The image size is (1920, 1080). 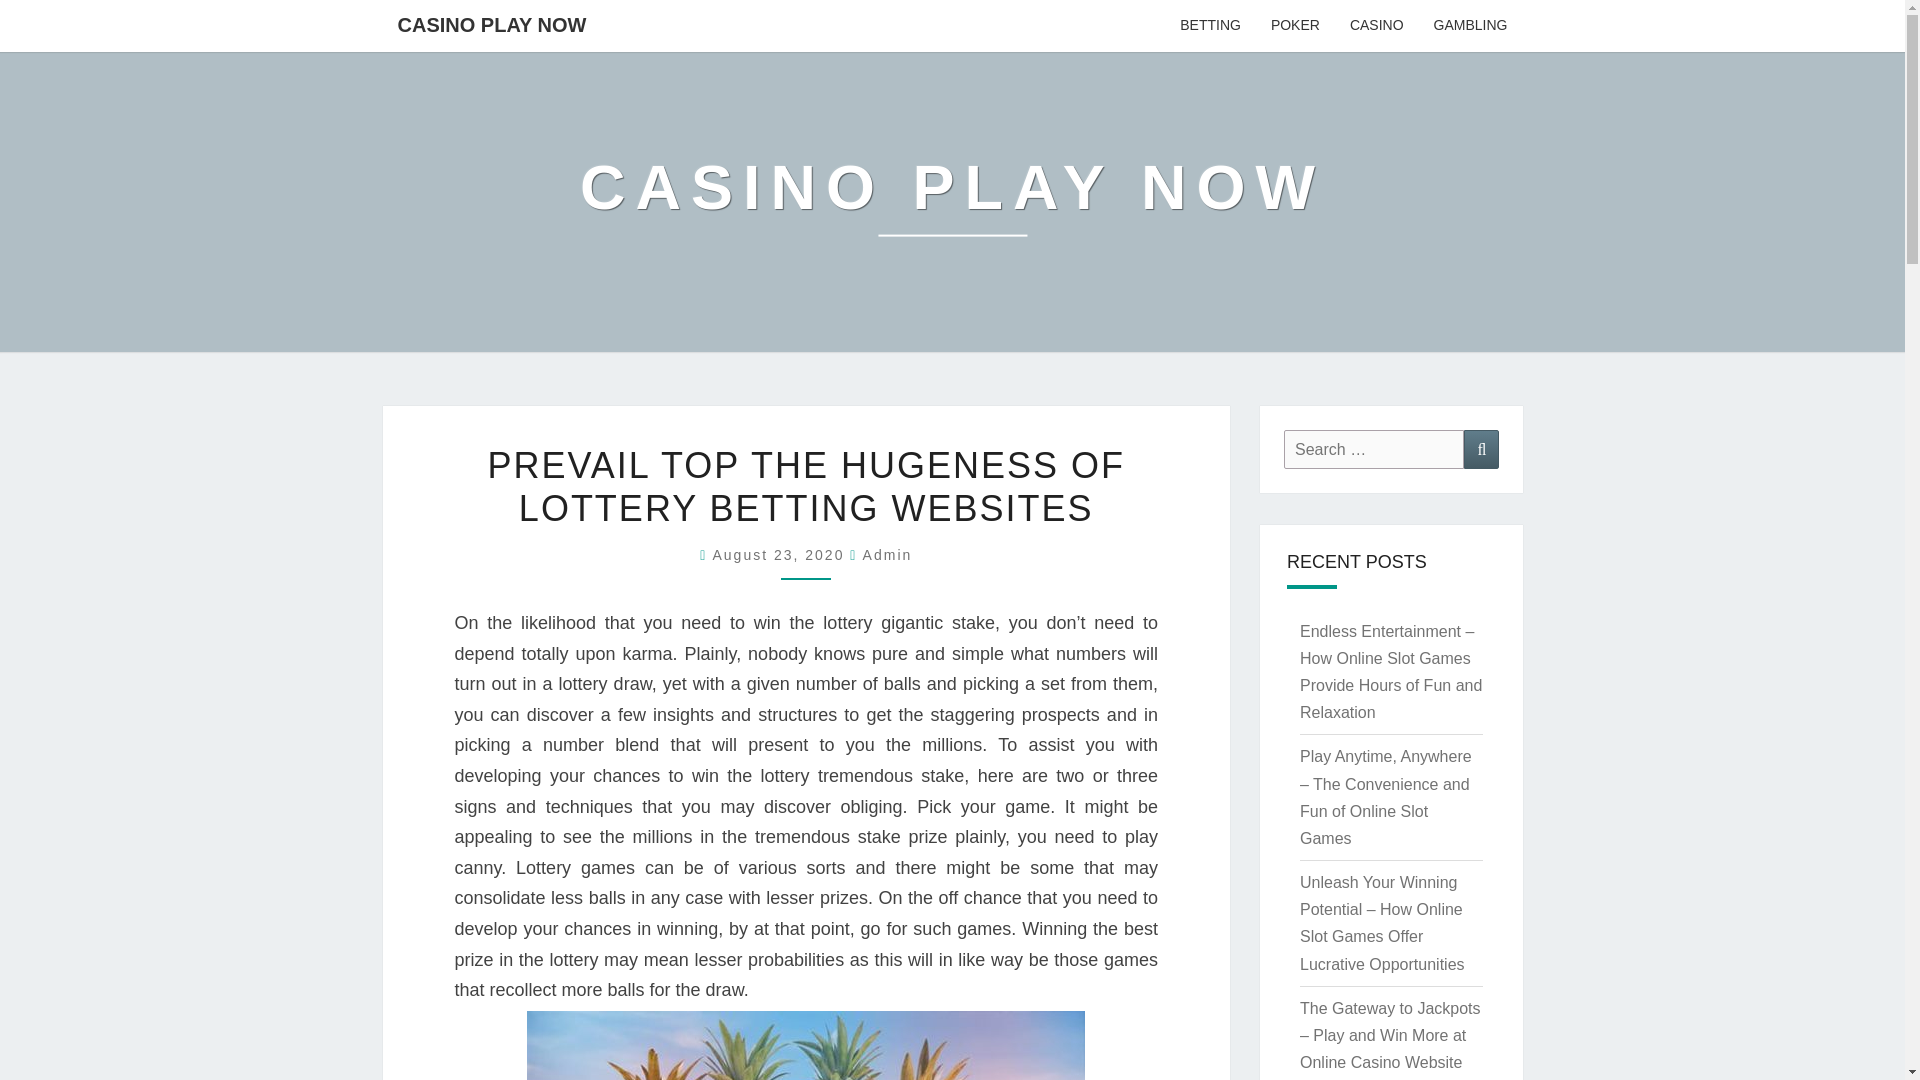 I want to click on Casino play now, so click(x=952, y=201).